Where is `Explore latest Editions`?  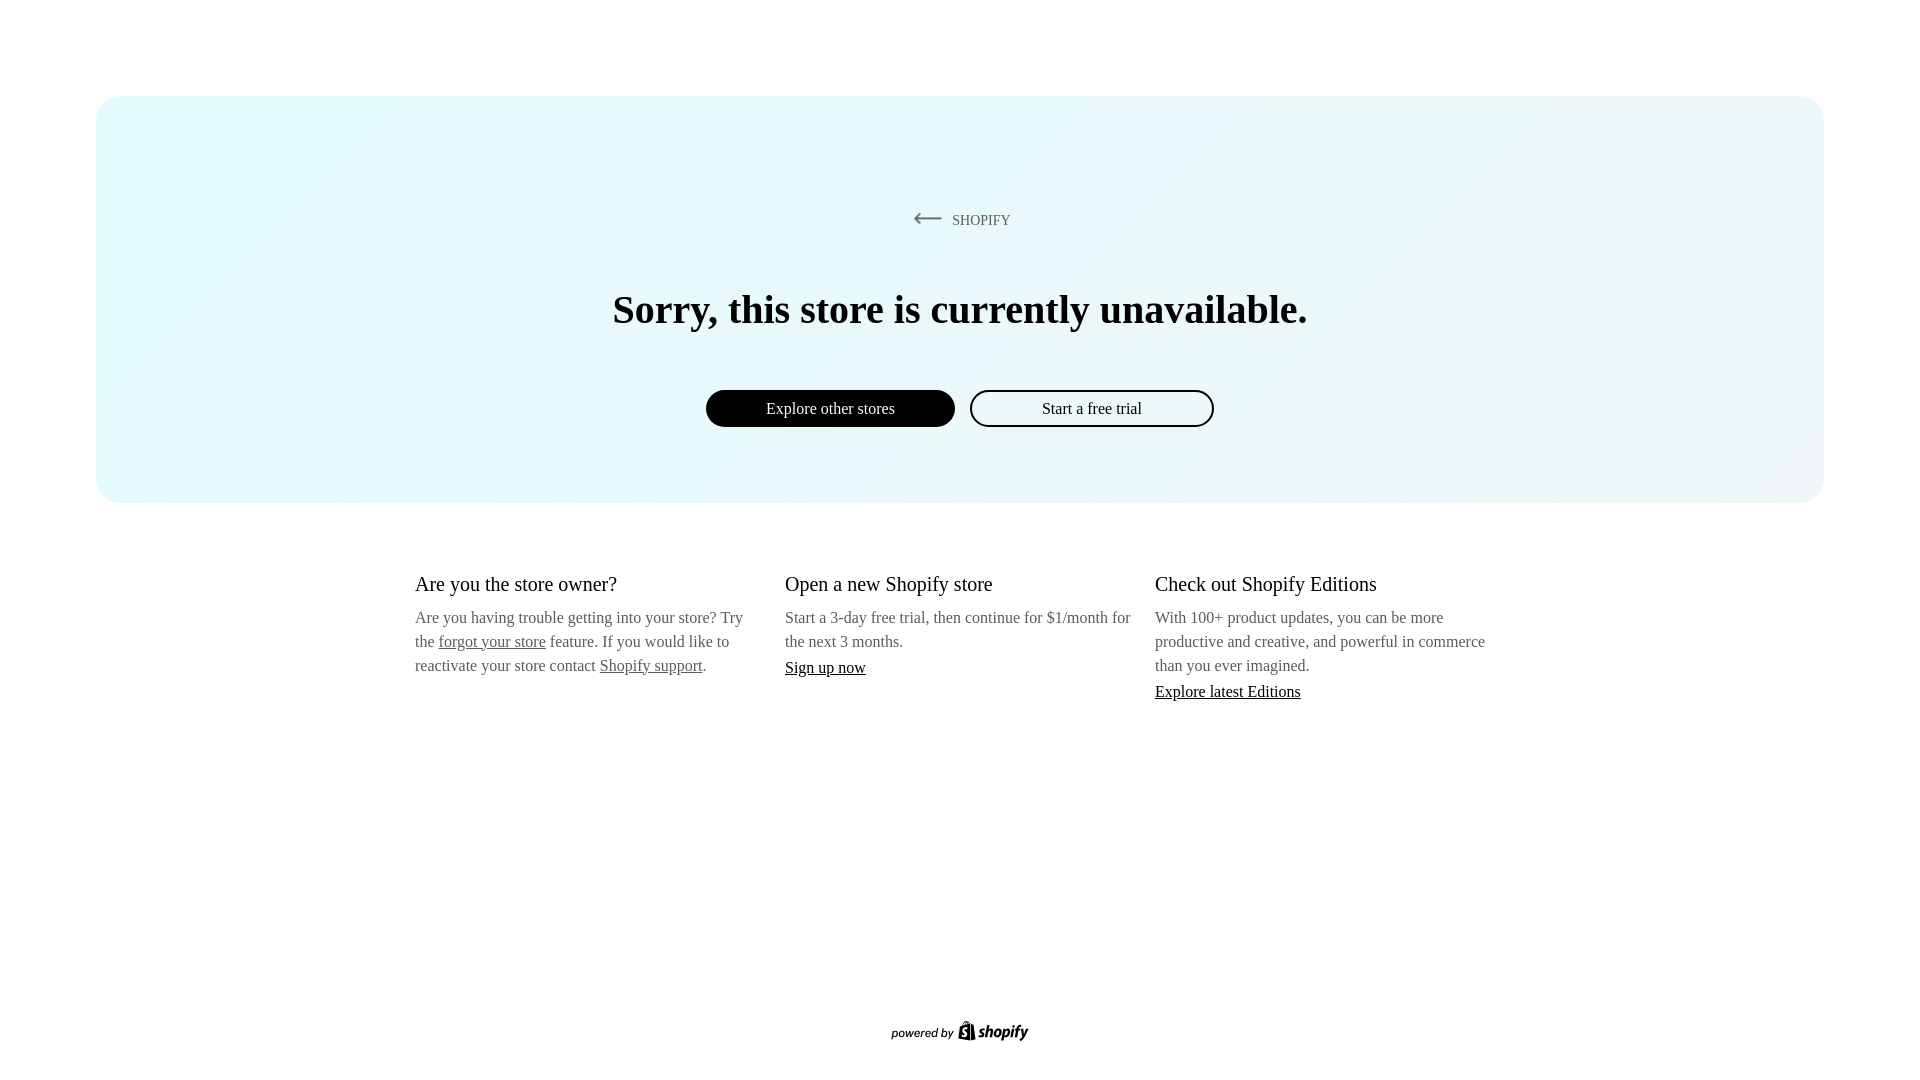 Explore latest Editions is located at coordinates (1228, 690).